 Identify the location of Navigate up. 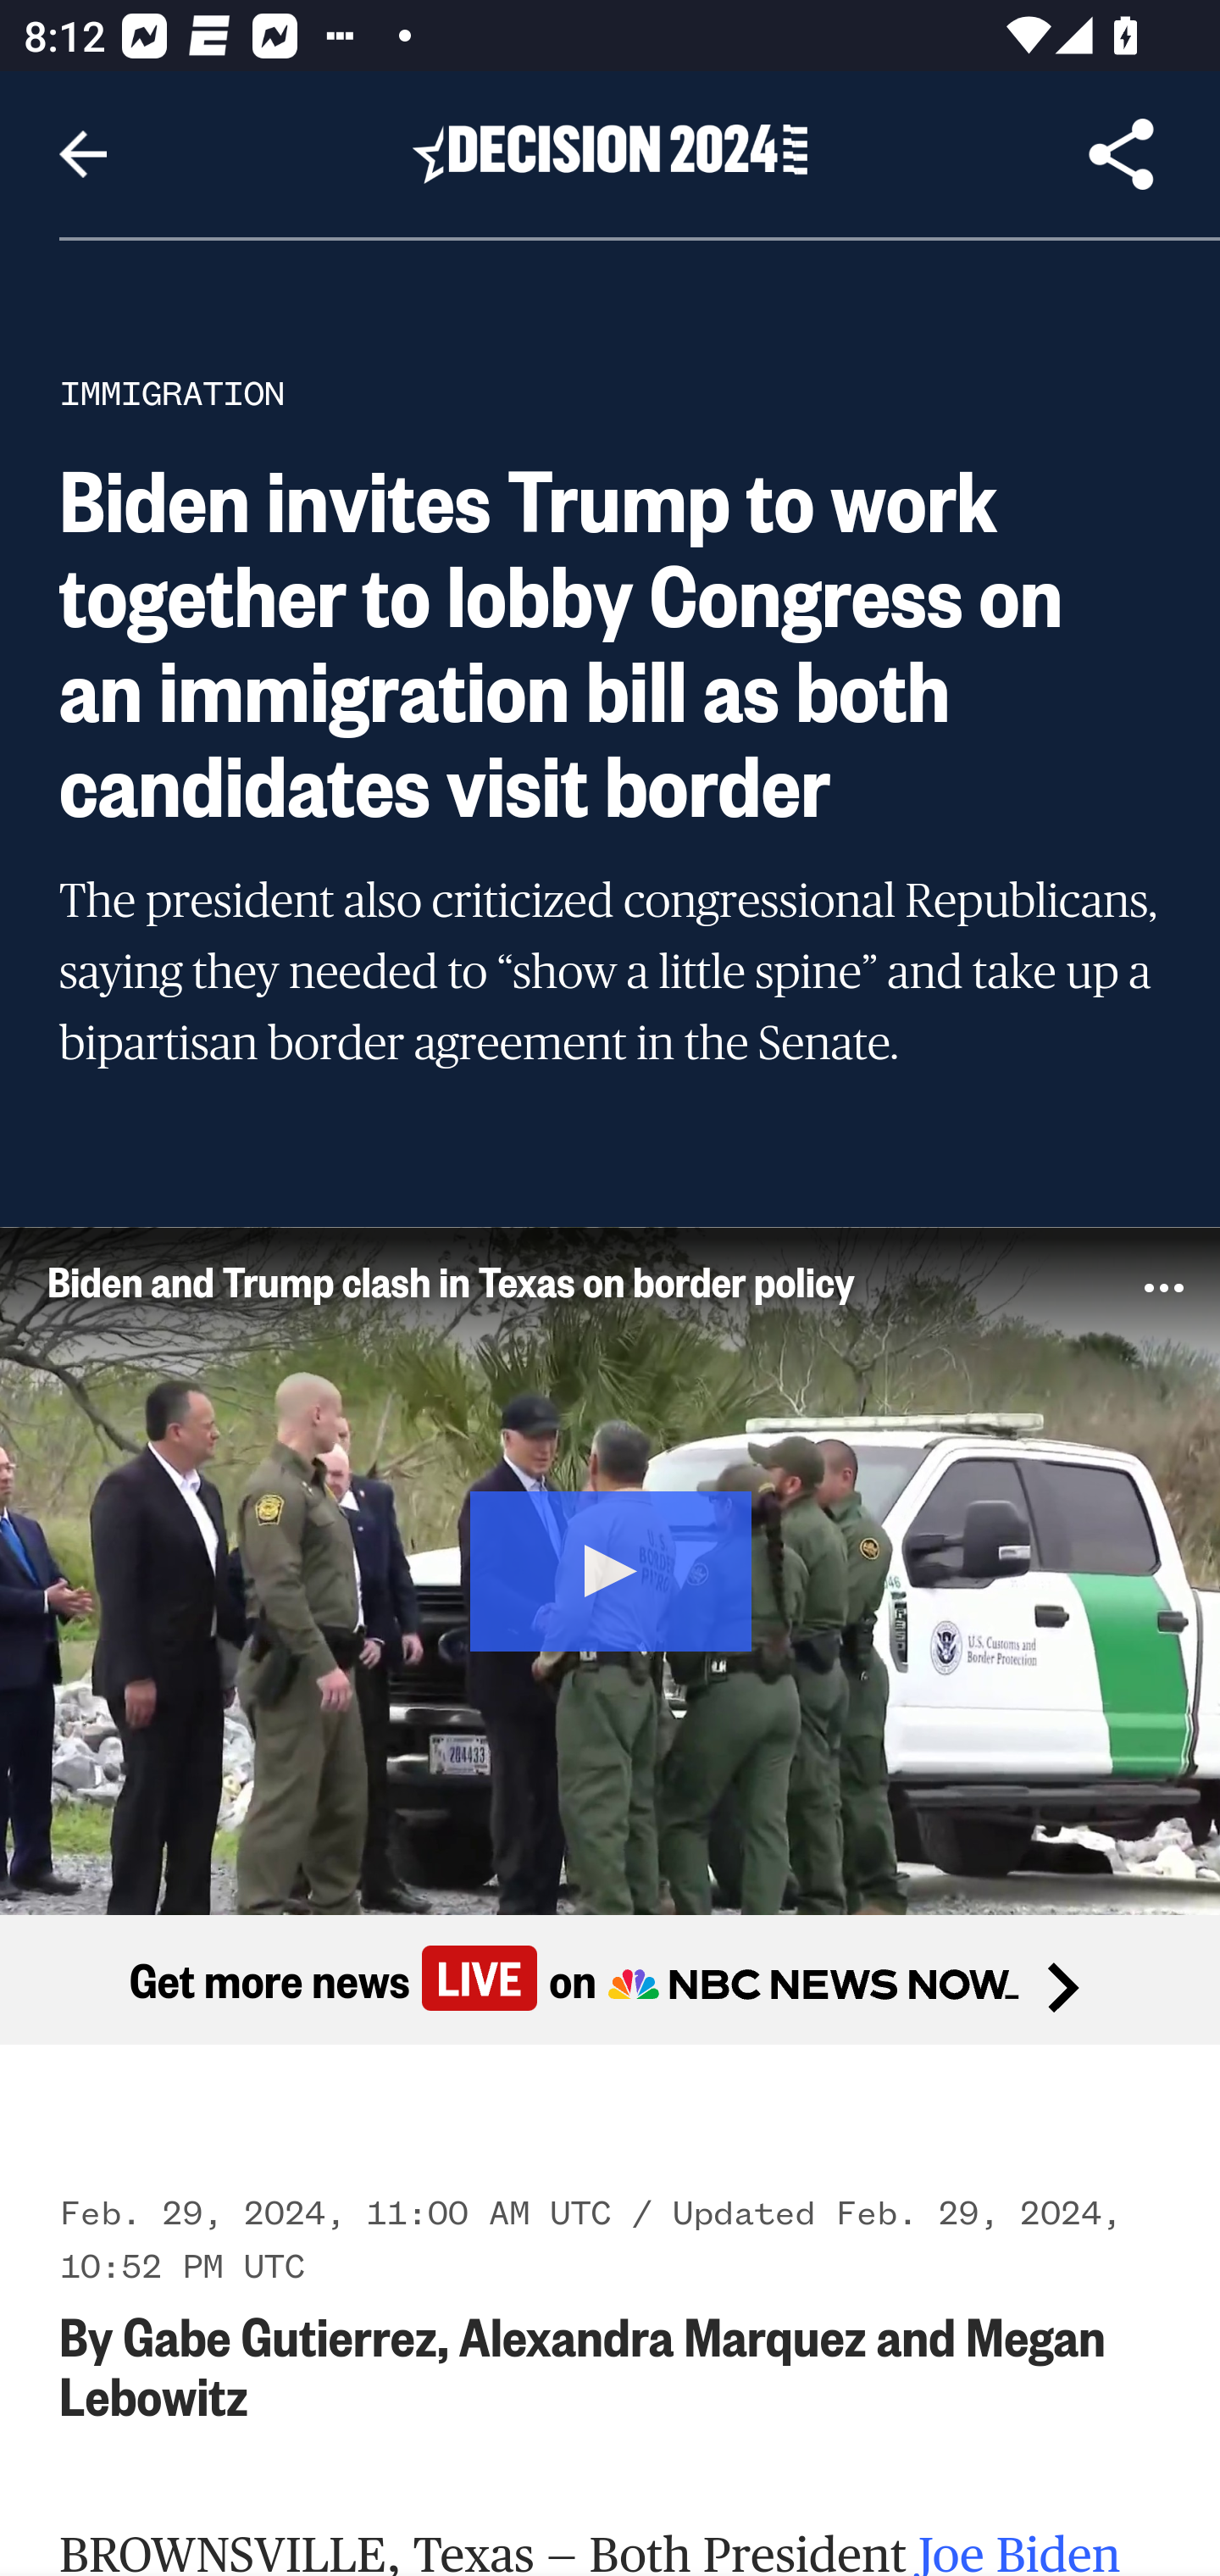
(83, 154).